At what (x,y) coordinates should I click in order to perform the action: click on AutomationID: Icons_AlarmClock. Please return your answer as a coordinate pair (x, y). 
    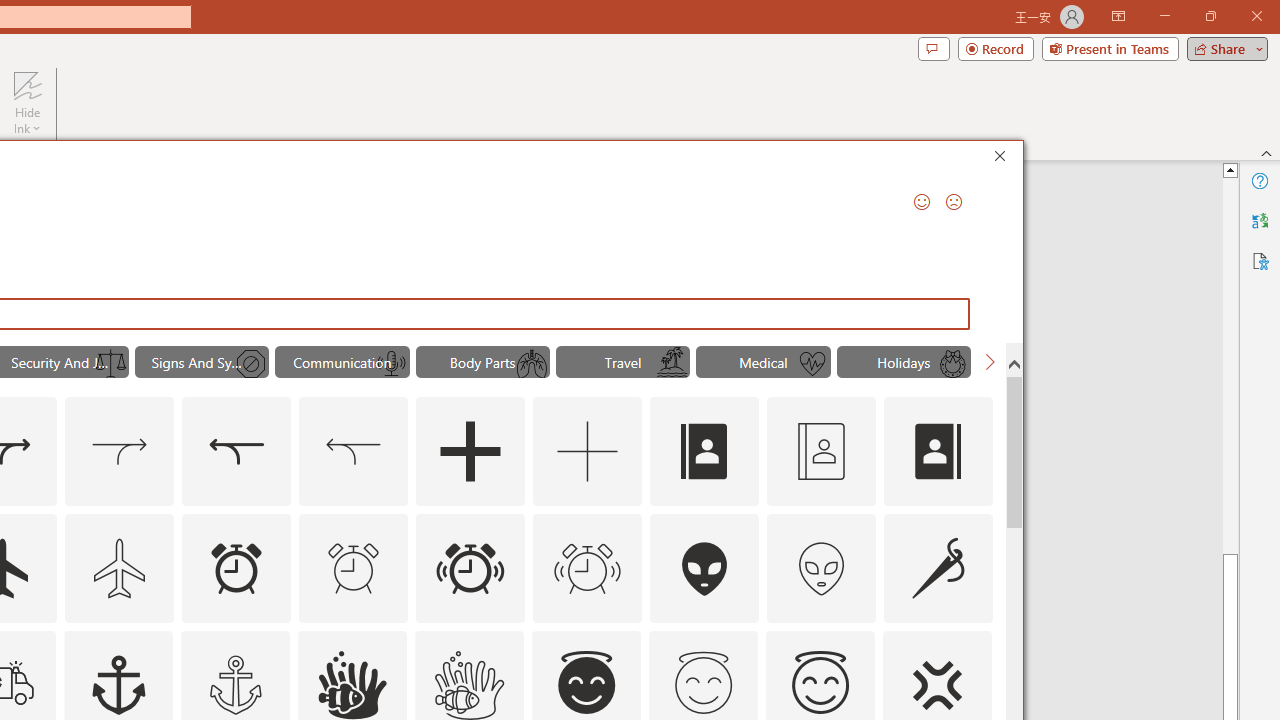
    Looking at the image, I should click on (236, 568).